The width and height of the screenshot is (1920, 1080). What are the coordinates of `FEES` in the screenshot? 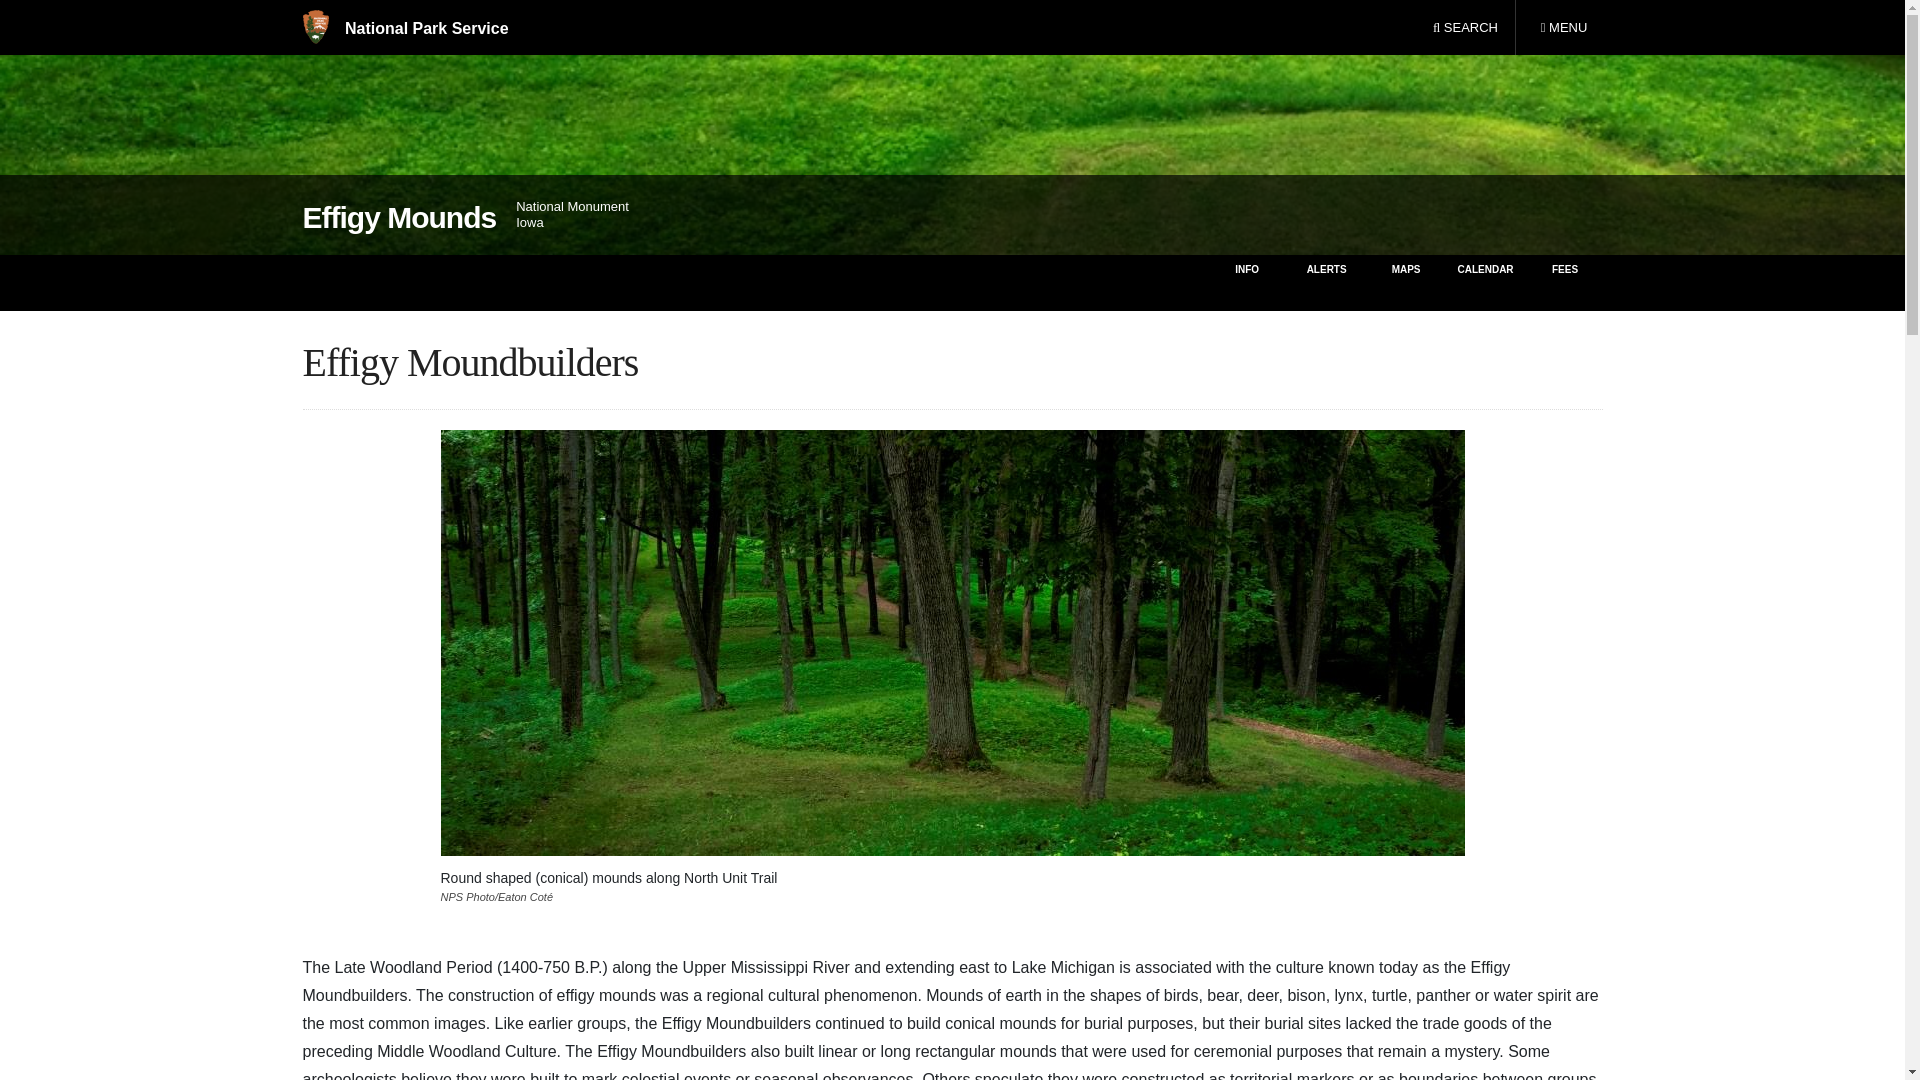 It's located at (1563, 28).